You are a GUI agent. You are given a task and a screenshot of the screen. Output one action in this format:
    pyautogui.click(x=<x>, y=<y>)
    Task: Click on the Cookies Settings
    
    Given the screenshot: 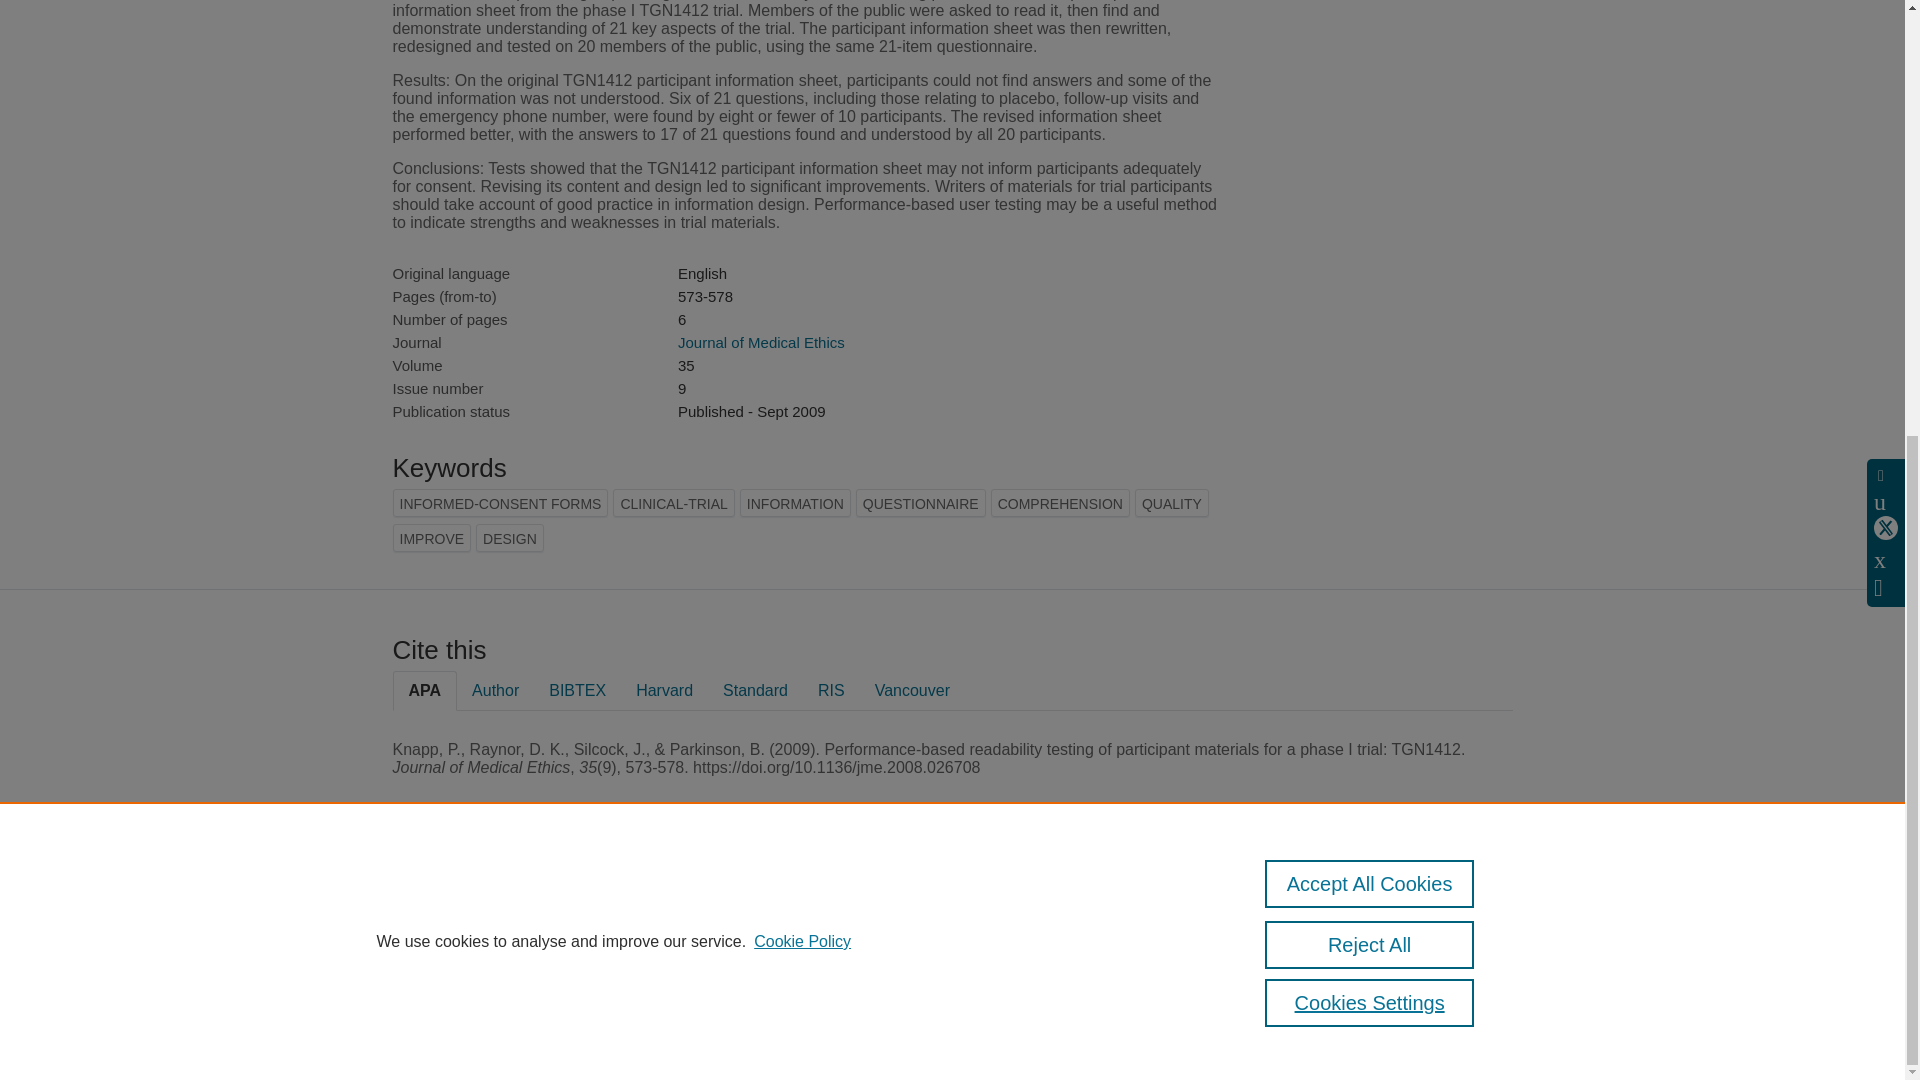 What is the action you would take?
    pyautogui.click(x=440, y=1003)
    